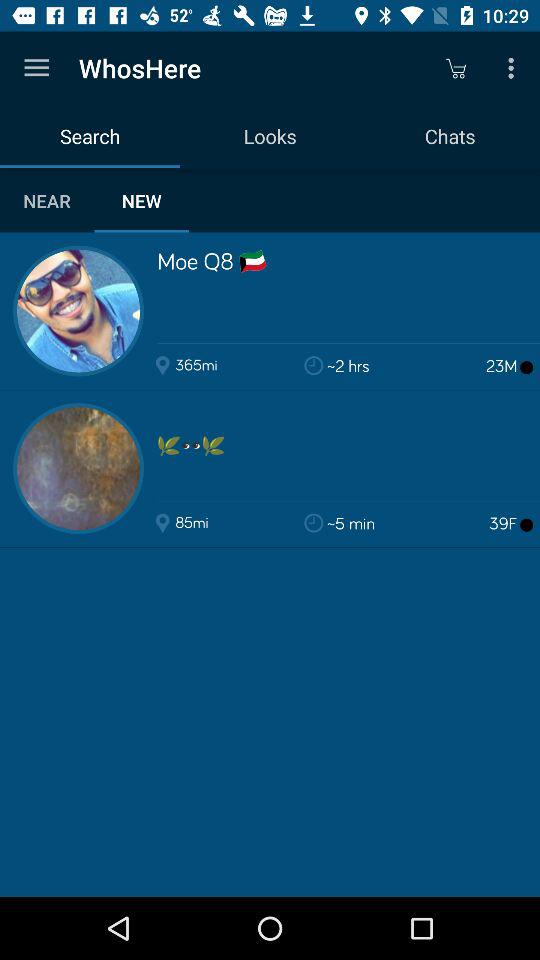 The width and height of the screenshot is (540, 960). What do you see at coordinates (456, 68) in the screenshot?
I see `press the app above chats item` at bounding box center [456, 68].